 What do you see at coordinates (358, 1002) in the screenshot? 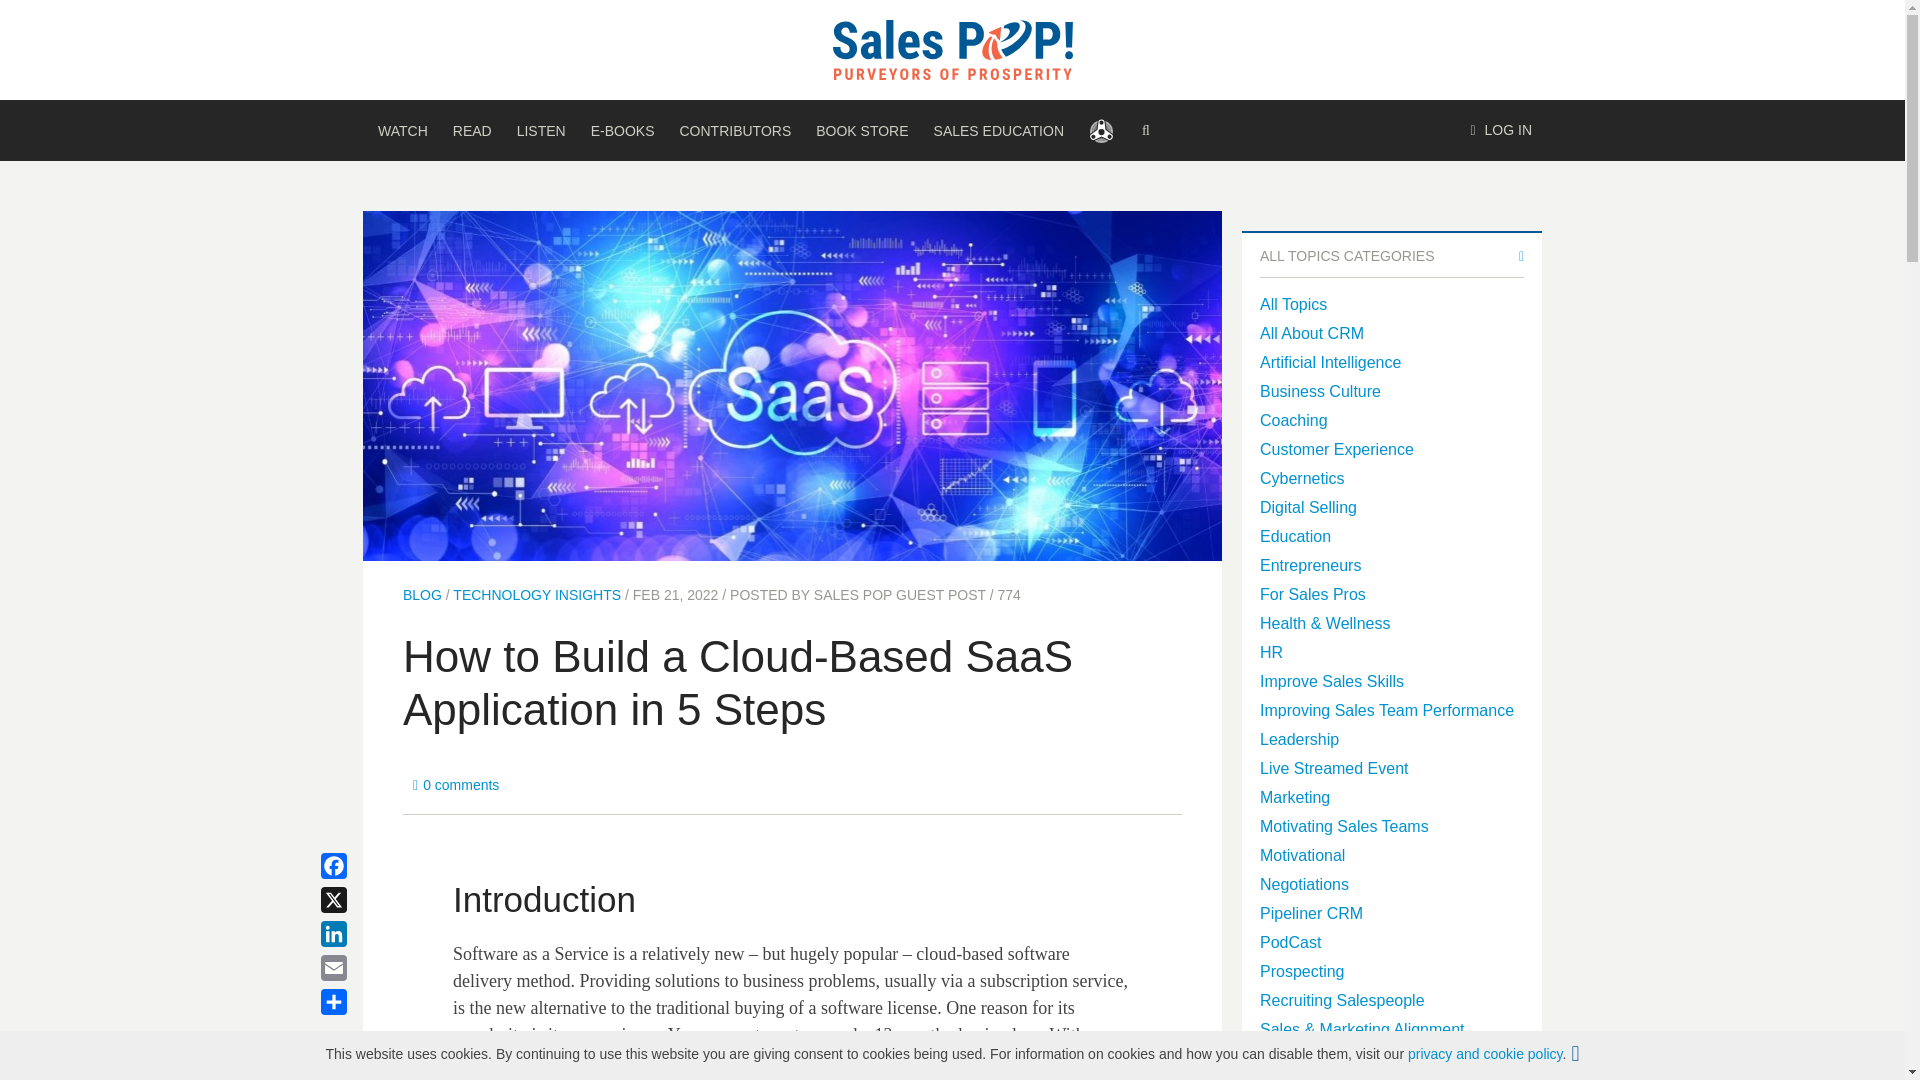
I see `Share` at bounding box center [358, 1002].